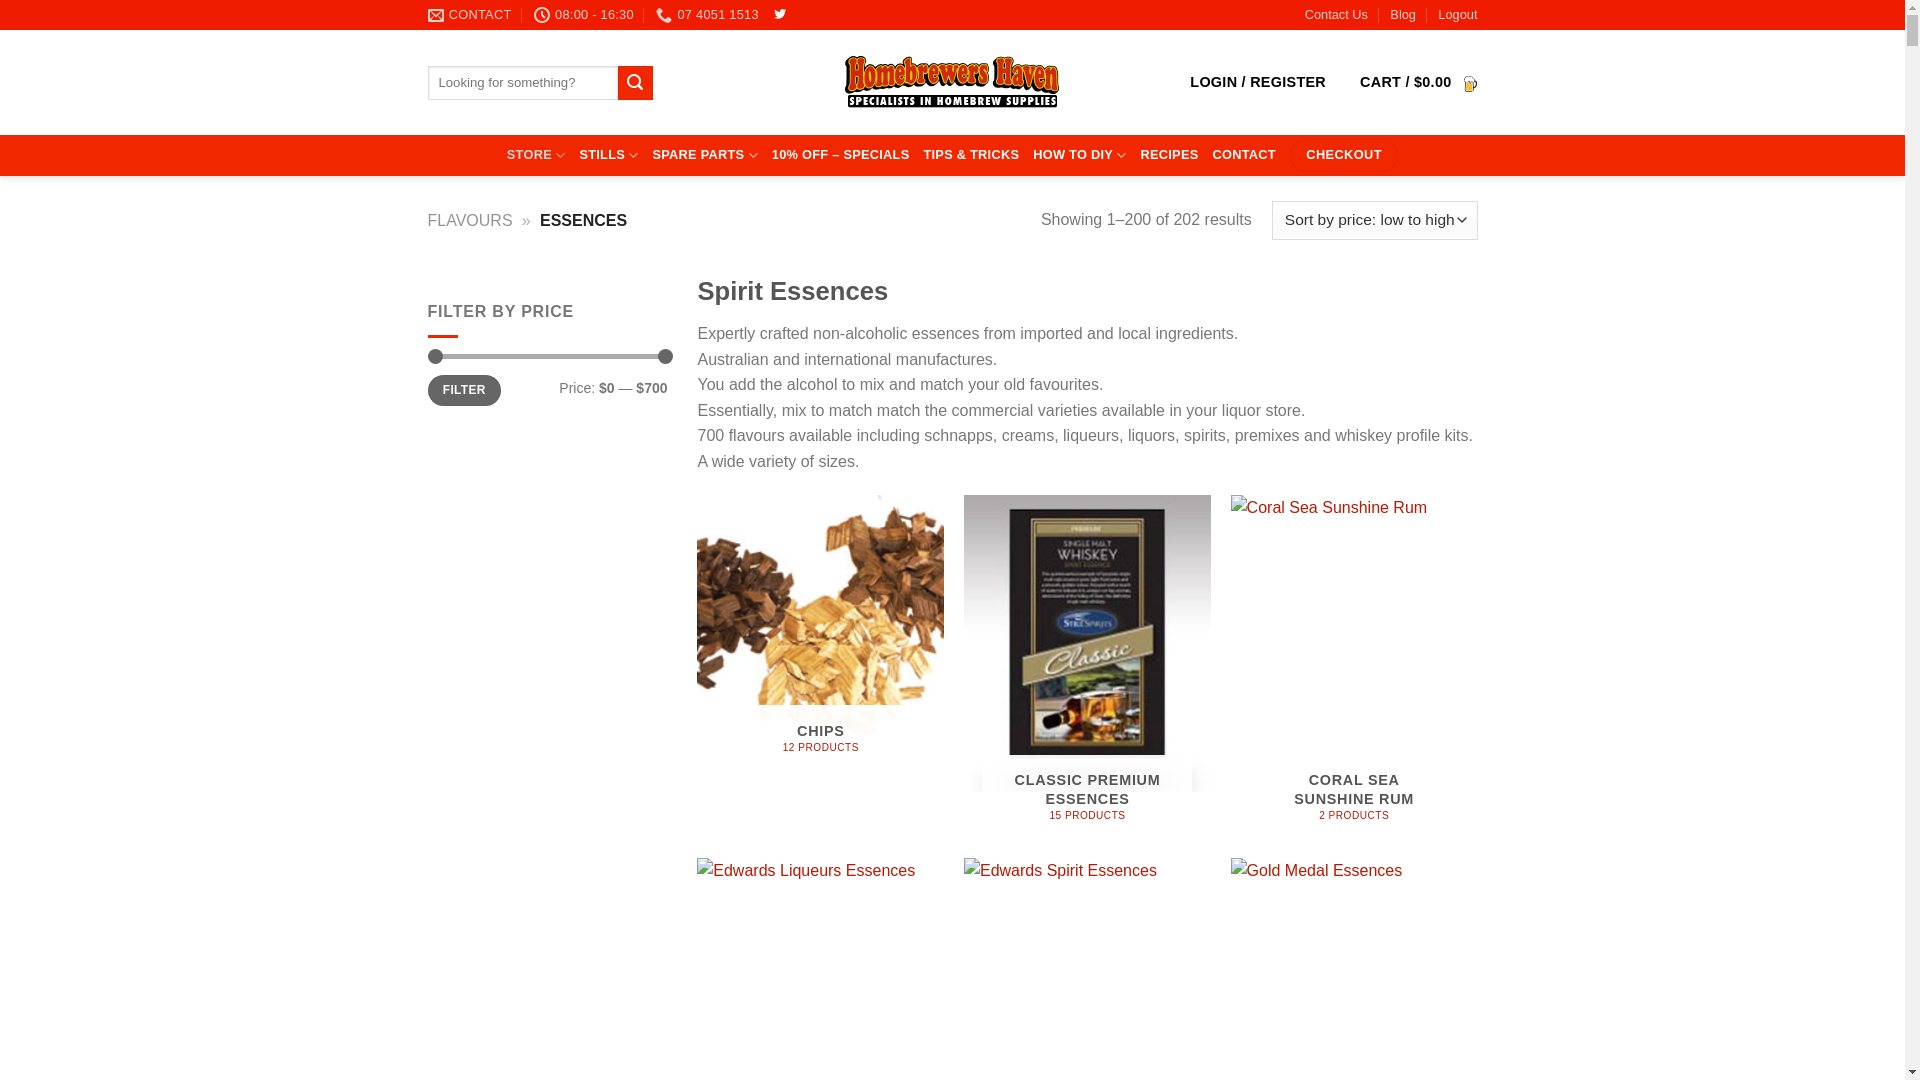  What do you see at coordinates (584, 15) in the screenshot?
I see `08:00 - 16:30` at bounding box center [584, 15].